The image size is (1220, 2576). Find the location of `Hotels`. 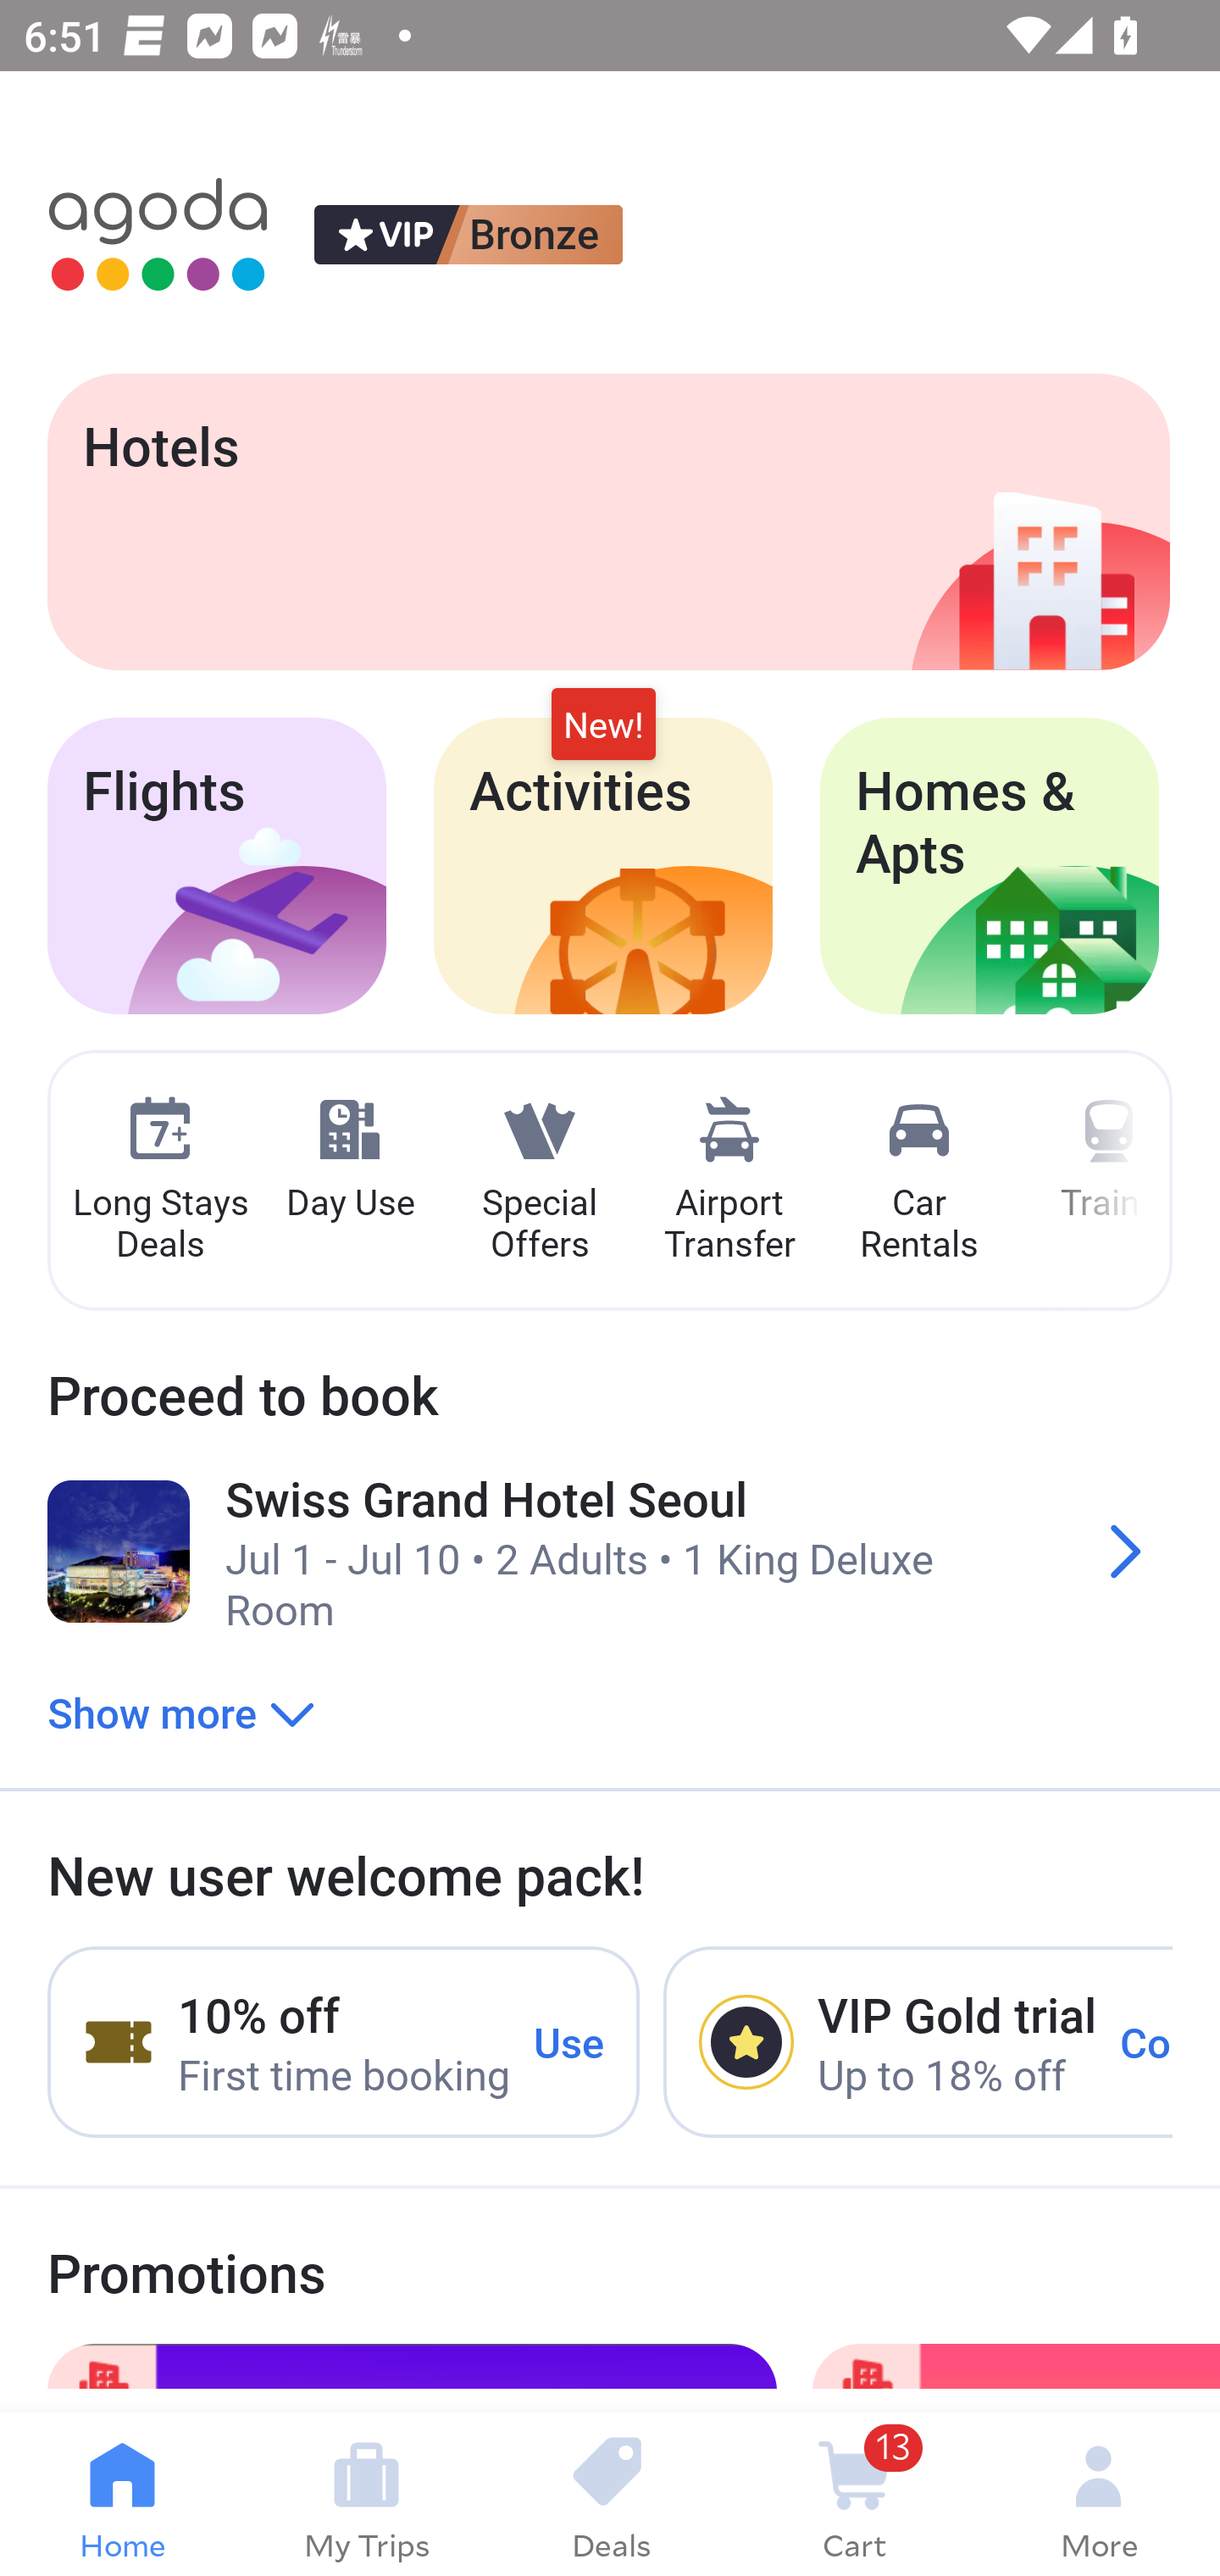

Hotels is located at coordinates (608, 521).